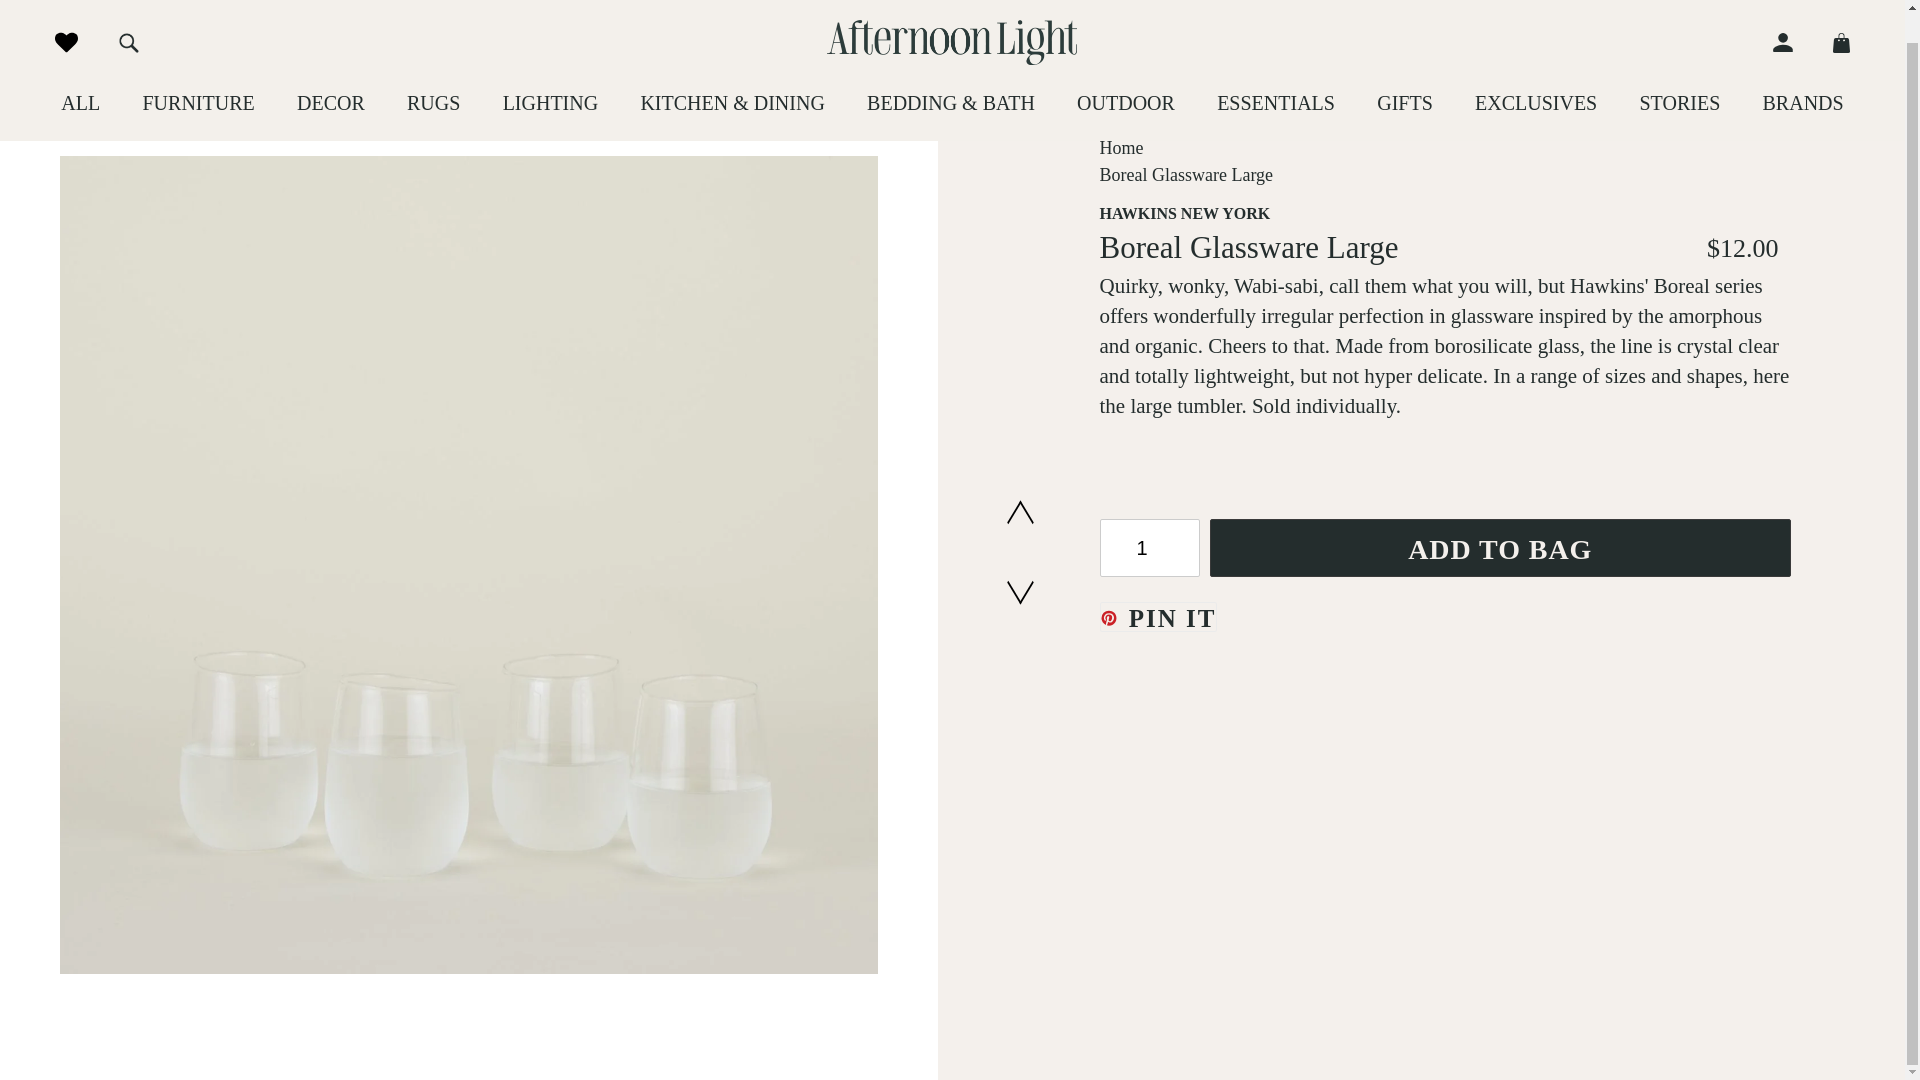 The image size is (1920, 1080). I want to click on ALL, so click(80, 73).